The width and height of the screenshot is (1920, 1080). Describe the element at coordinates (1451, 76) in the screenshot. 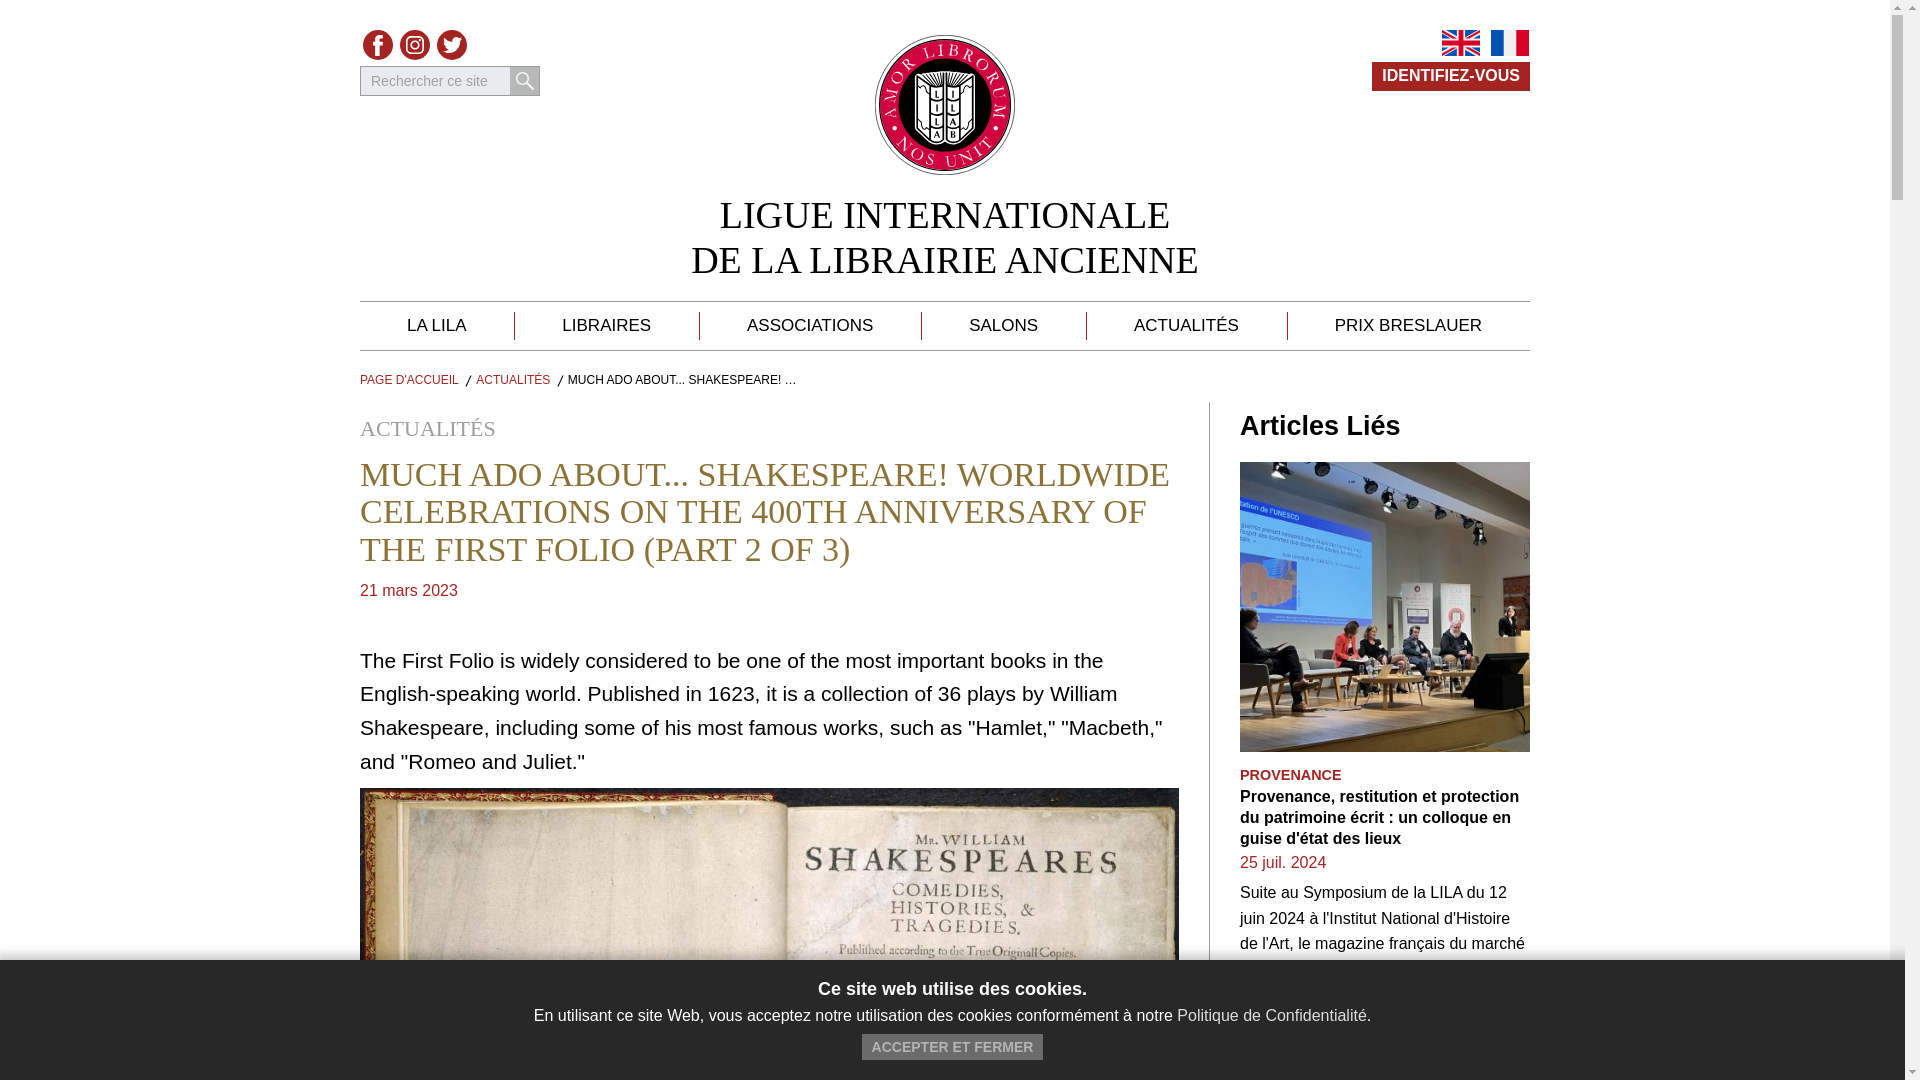

I see `IDENTIFIEZ-VOUS` at that location.